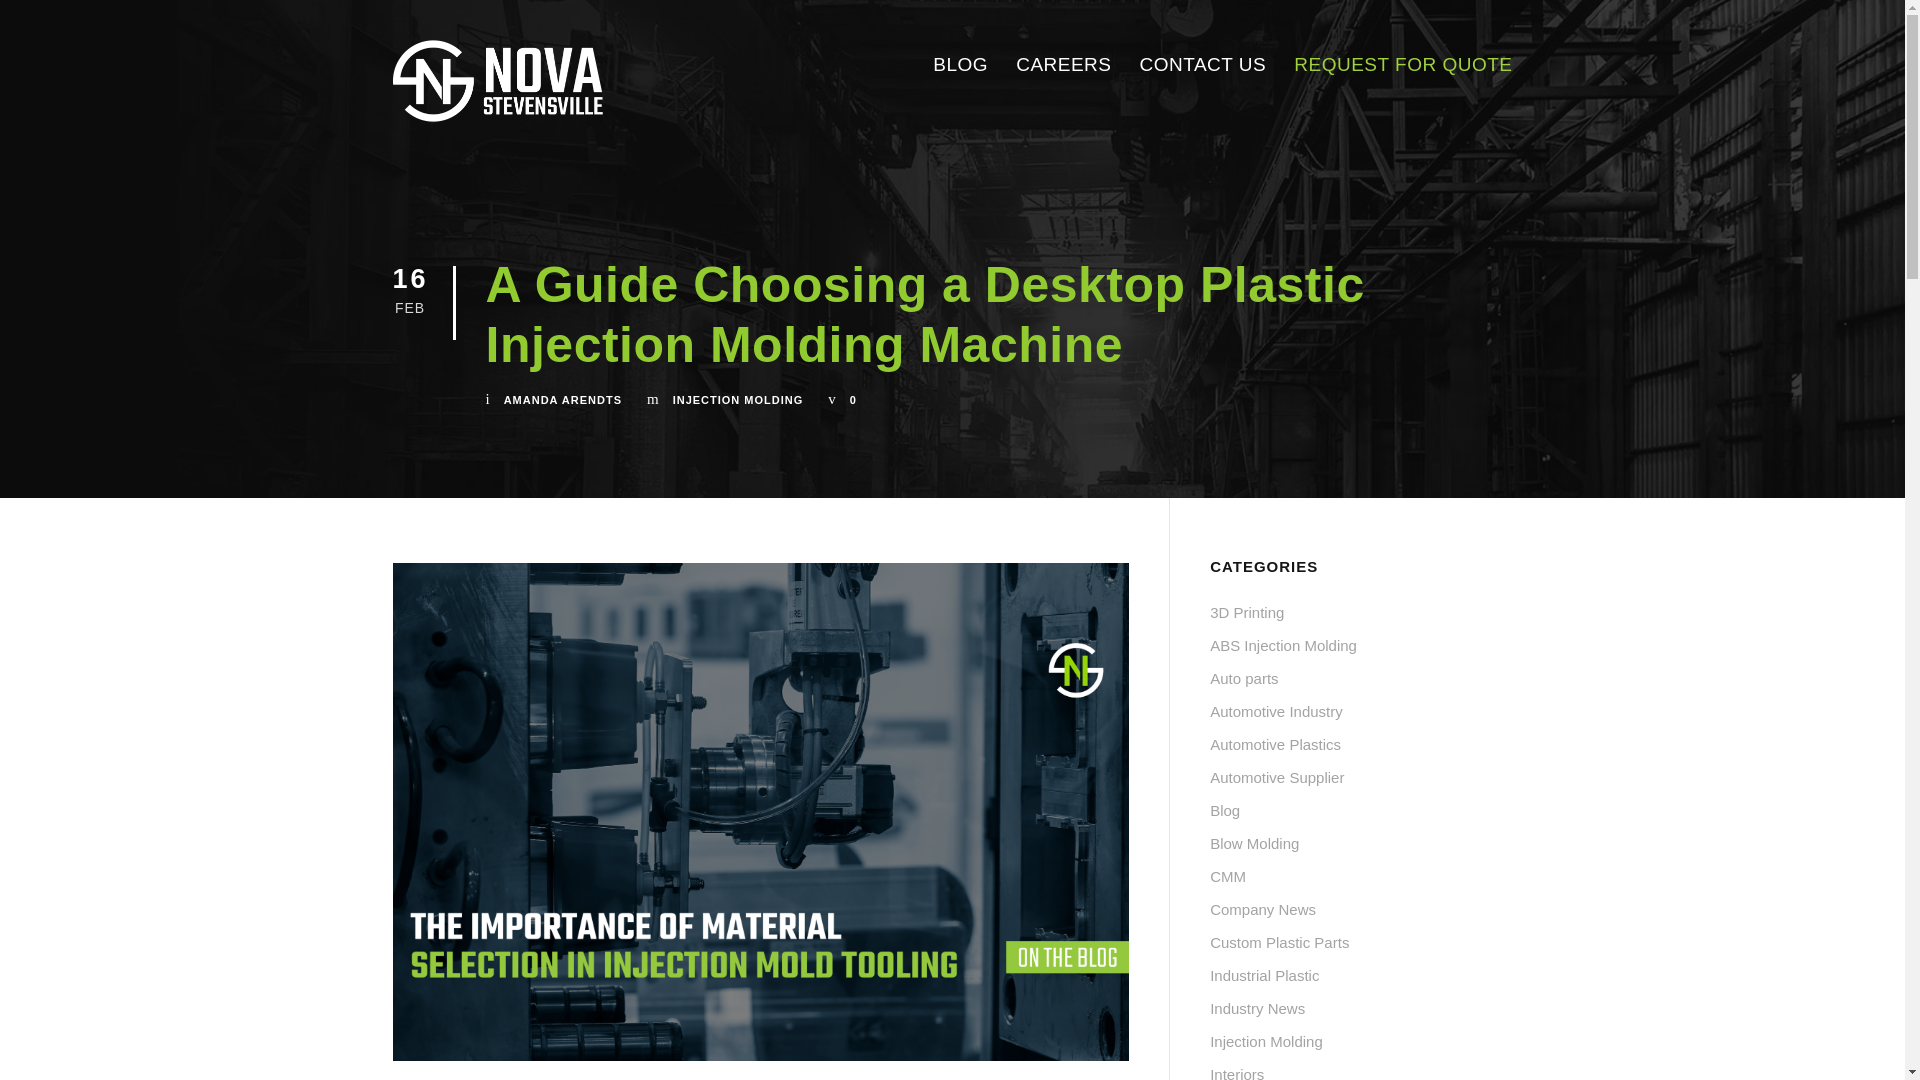  Describe the element at coordinates (1204, 64) in the screenshot. I see `CONTACT US` at that location.